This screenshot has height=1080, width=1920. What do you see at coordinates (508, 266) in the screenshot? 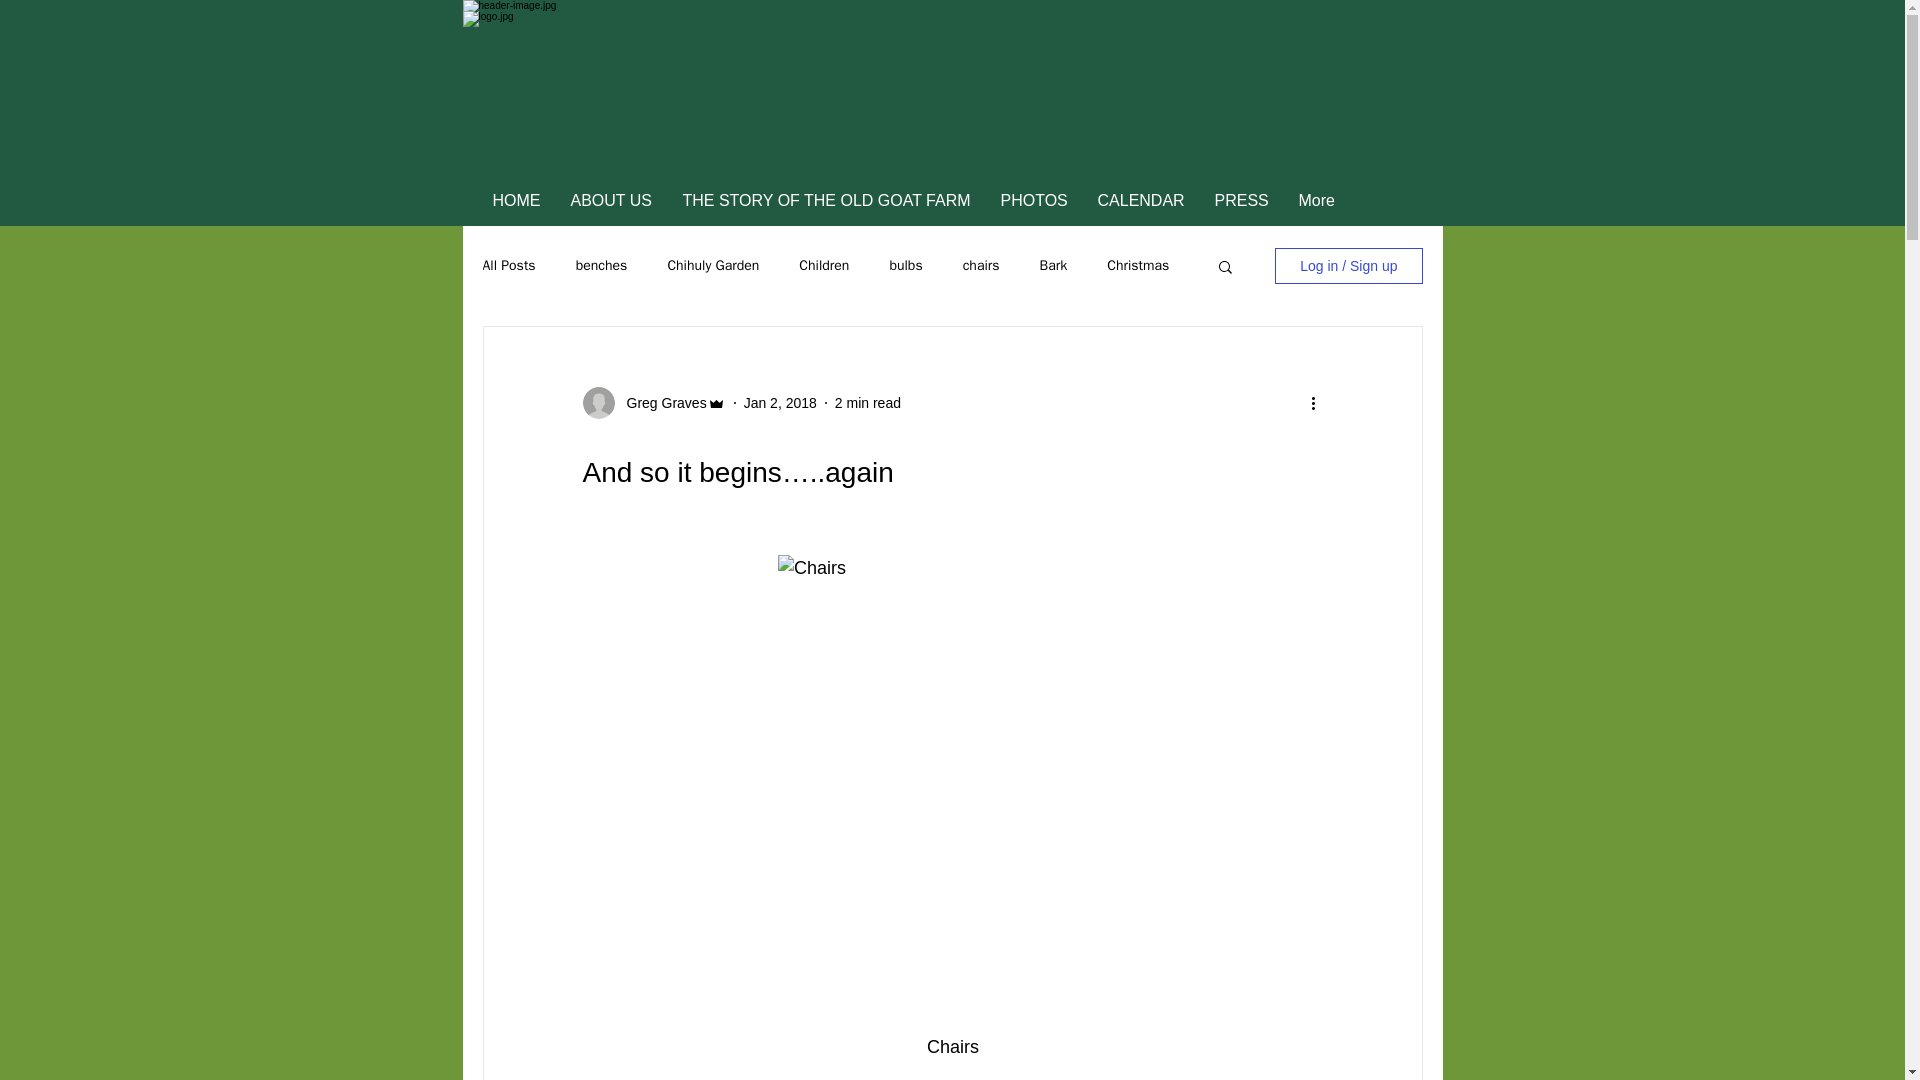
I see `All Posts` at bounding box center [508, 266].